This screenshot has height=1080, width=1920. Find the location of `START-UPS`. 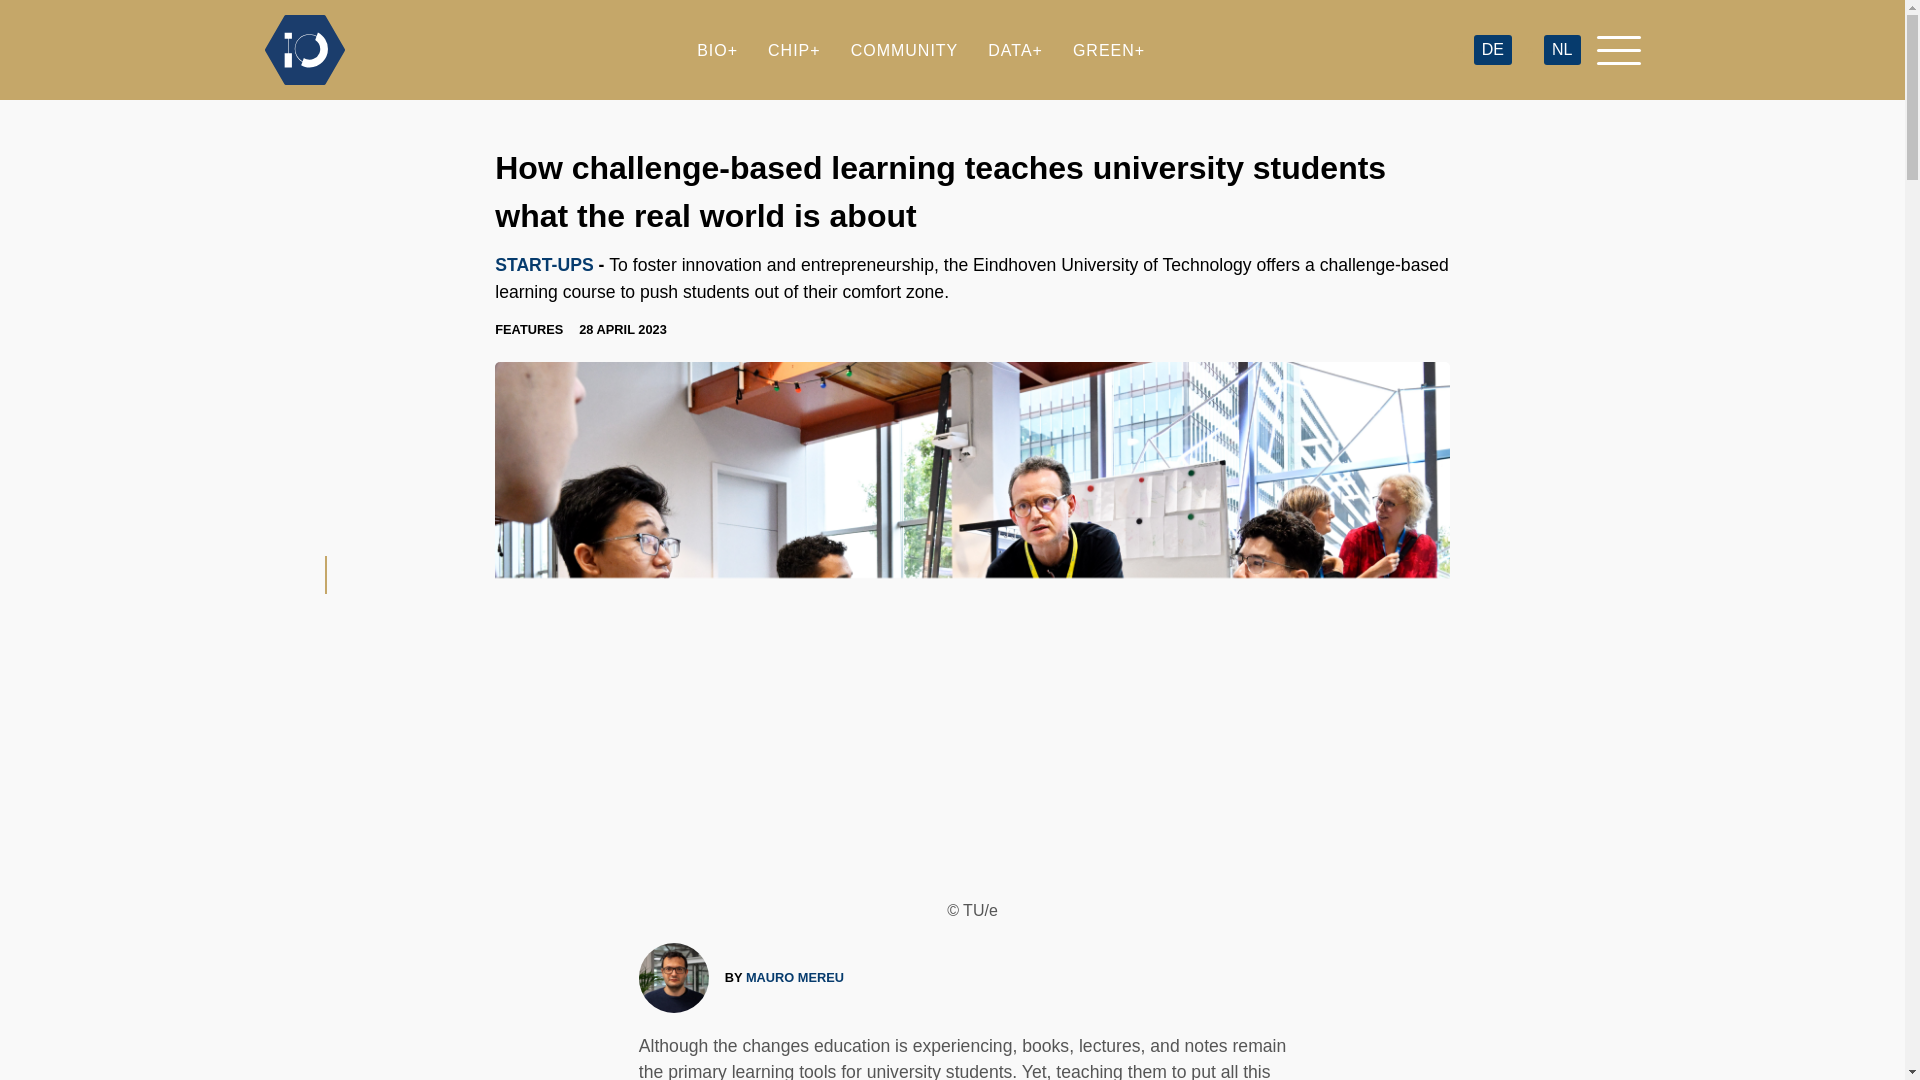

START-UPS is located at coordinates (544, 264).